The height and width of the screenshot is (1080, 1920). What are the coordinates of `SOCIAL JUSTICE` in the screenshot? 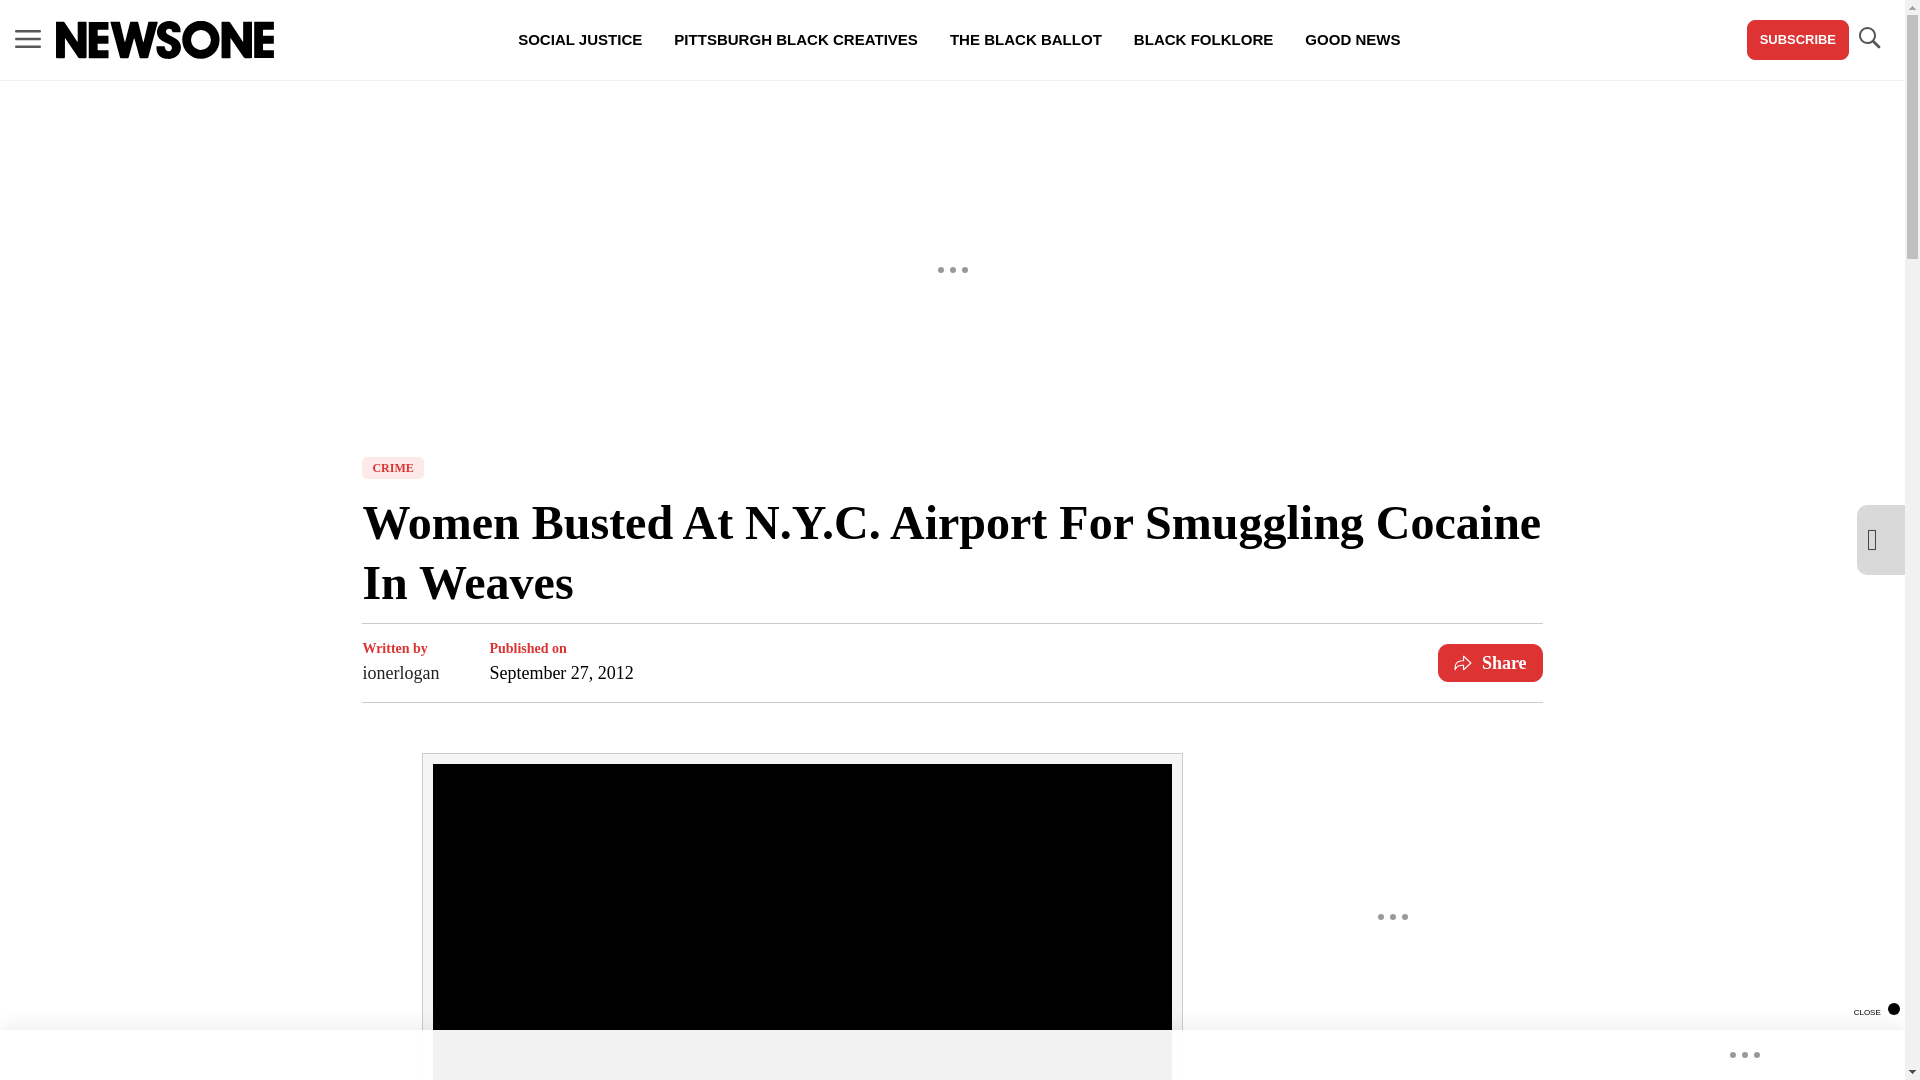 It's located at (580, 40).